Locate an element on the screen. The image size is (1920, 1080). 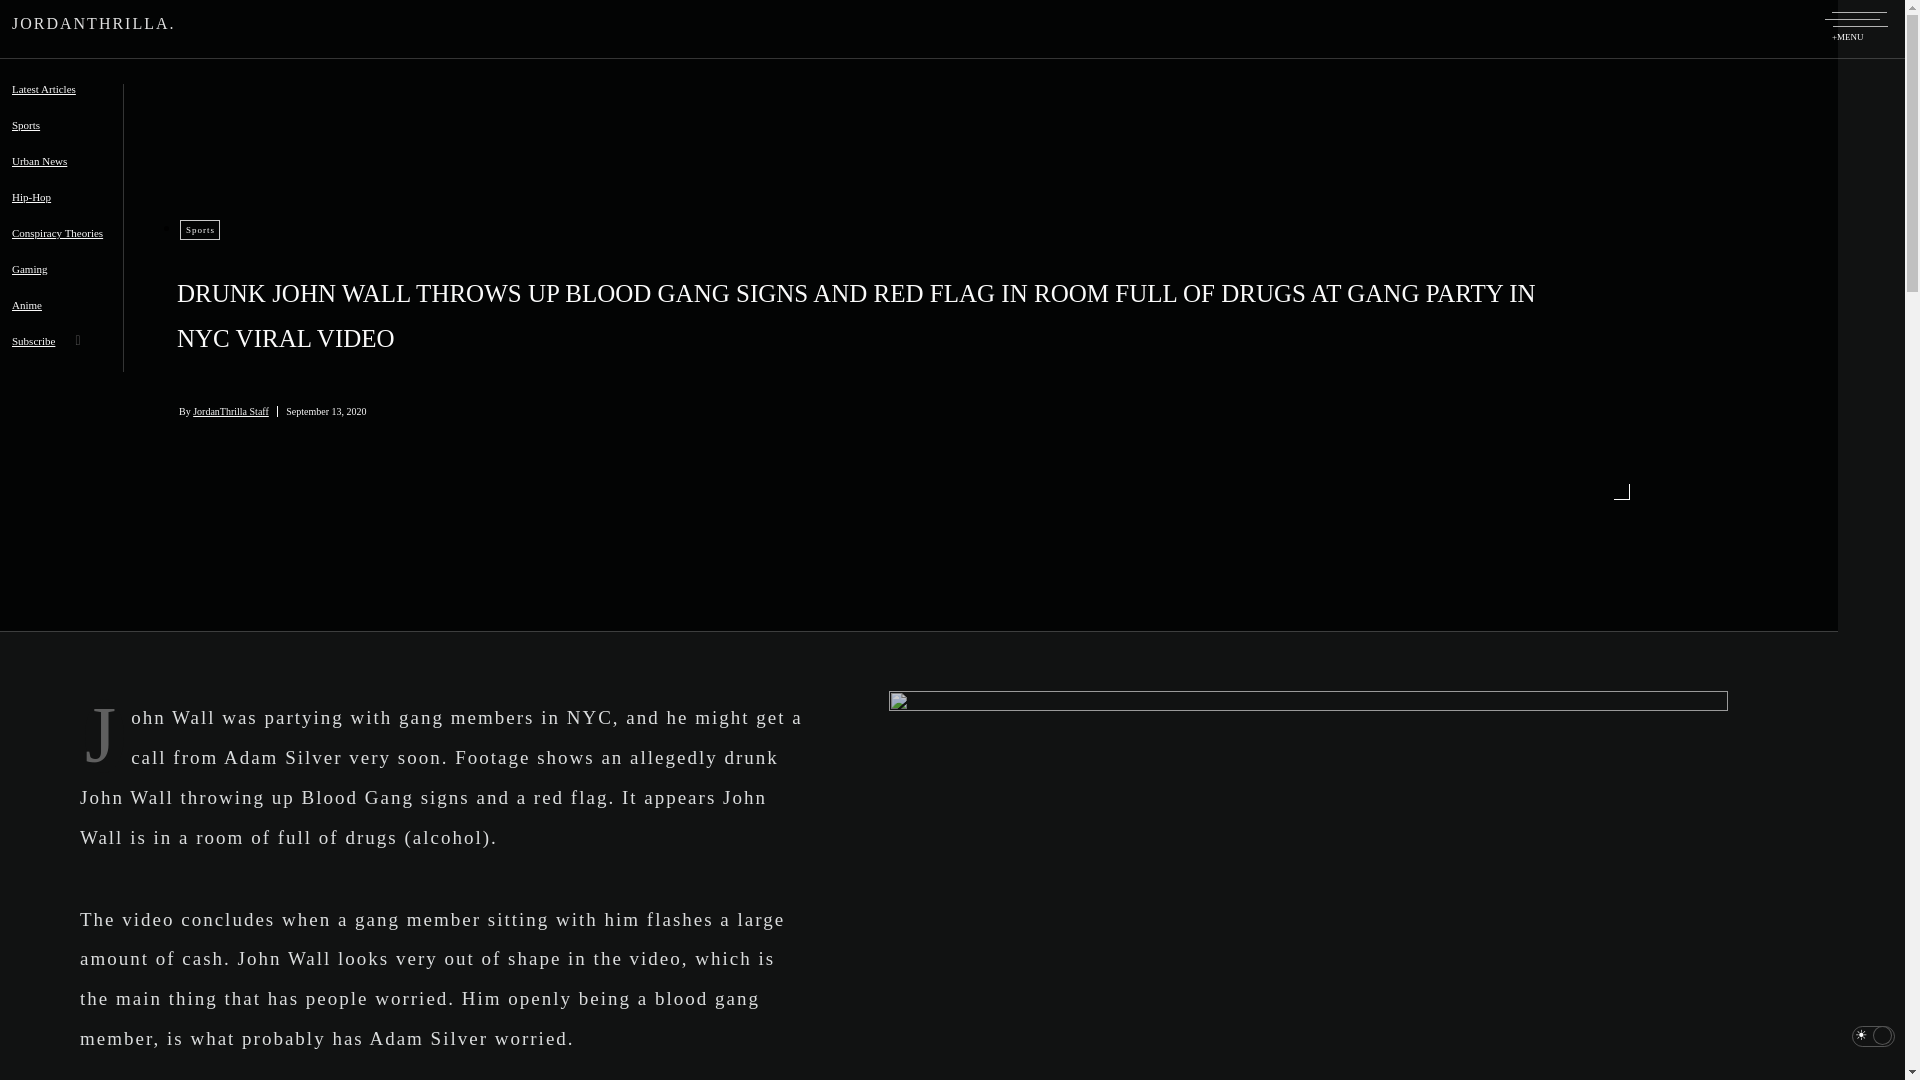
Gaming is located at coordinates (36, 282).